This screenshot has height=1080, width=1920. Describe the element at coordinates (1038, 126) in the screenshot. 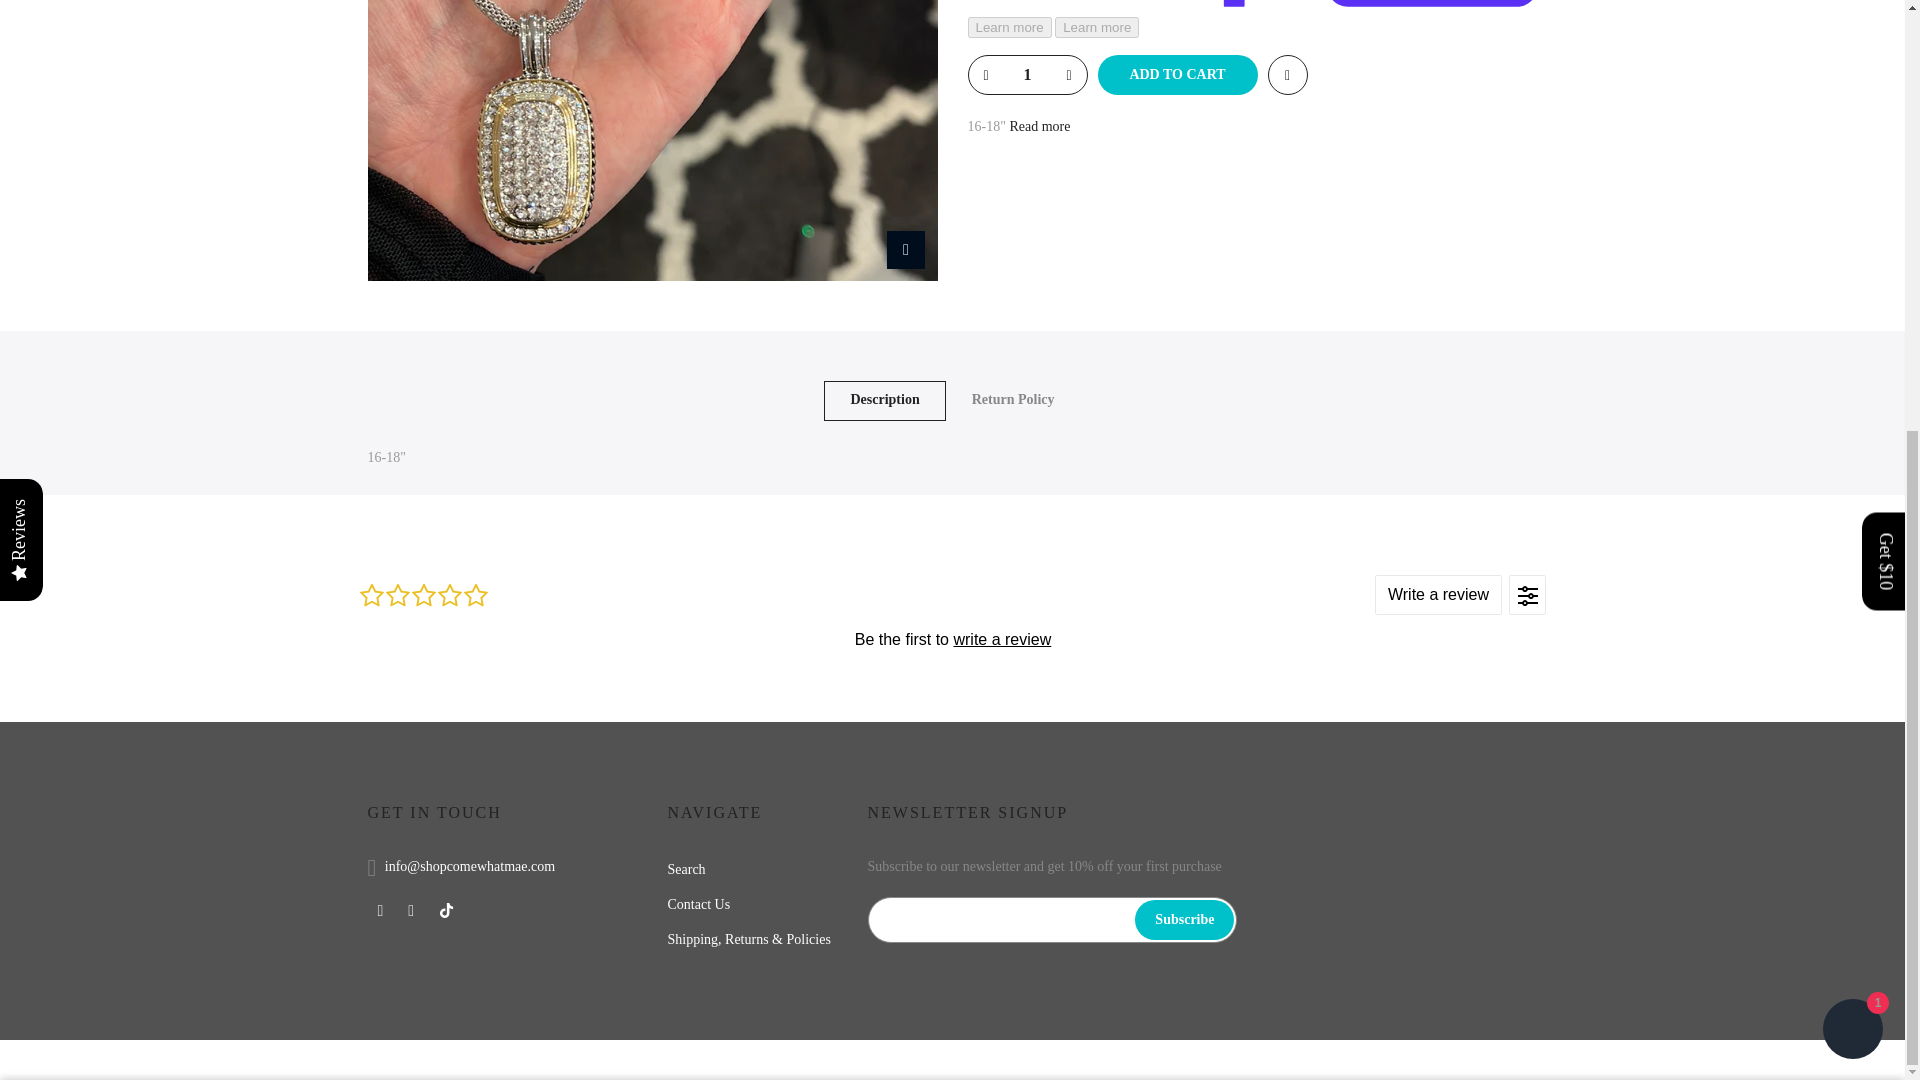

I see `Read more` at that location.